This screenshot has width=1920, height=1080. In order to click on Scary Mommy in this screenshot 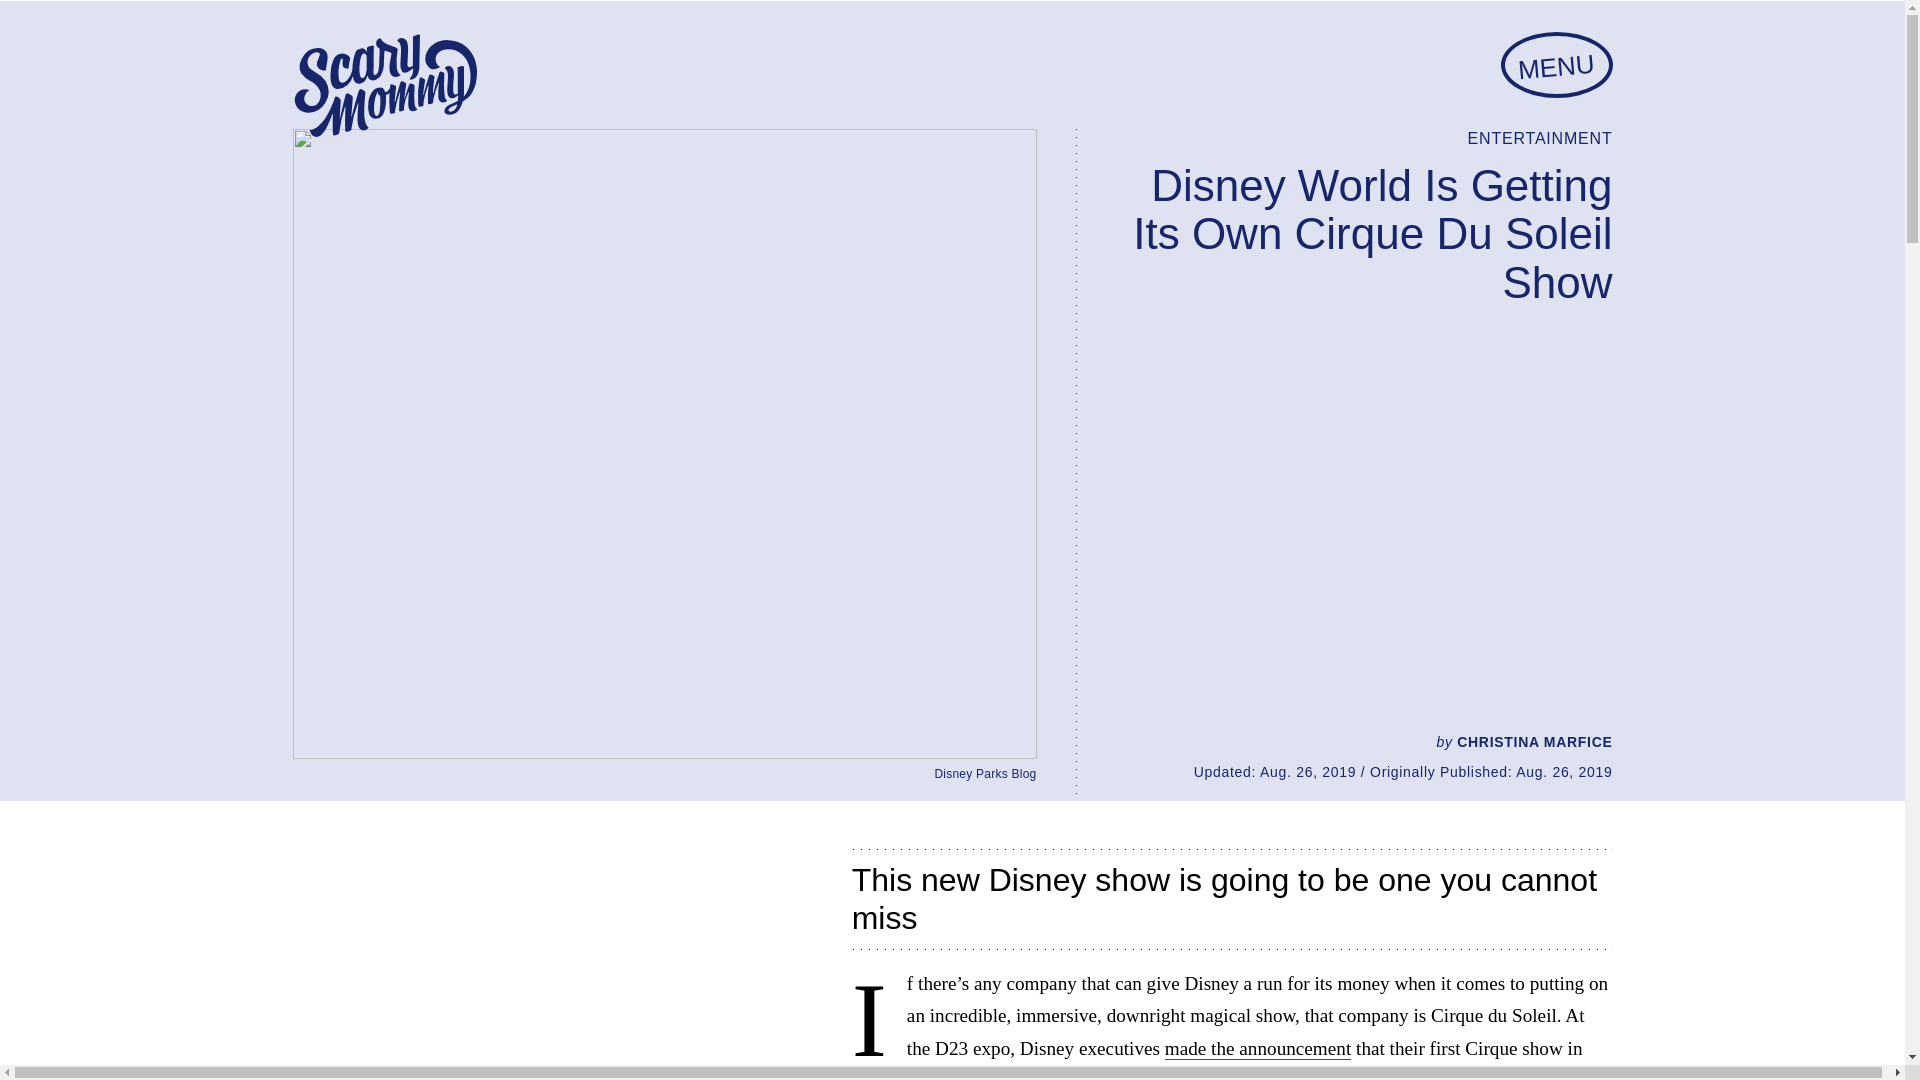, I will do `click(384, 86)`.